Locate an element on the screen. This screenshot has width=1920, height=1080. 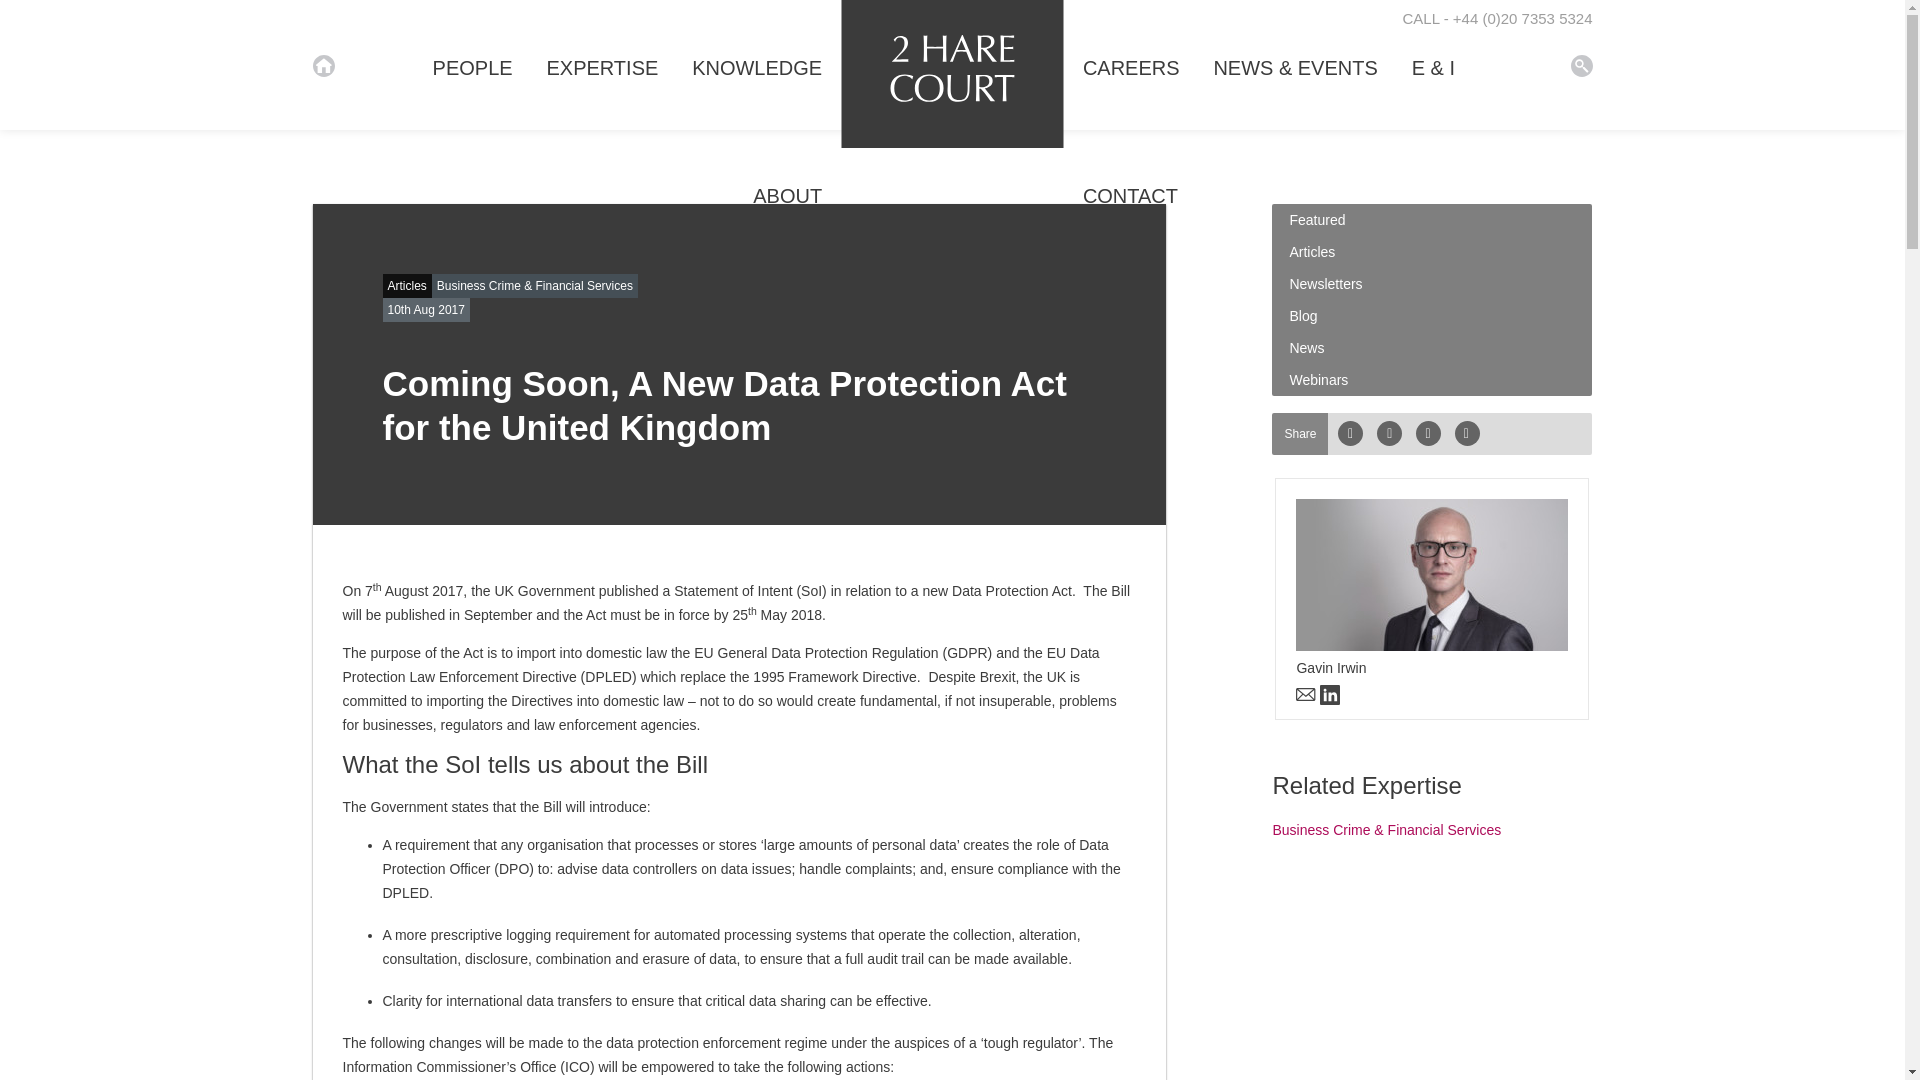
ABOUT is located at coordinates (786, 192).